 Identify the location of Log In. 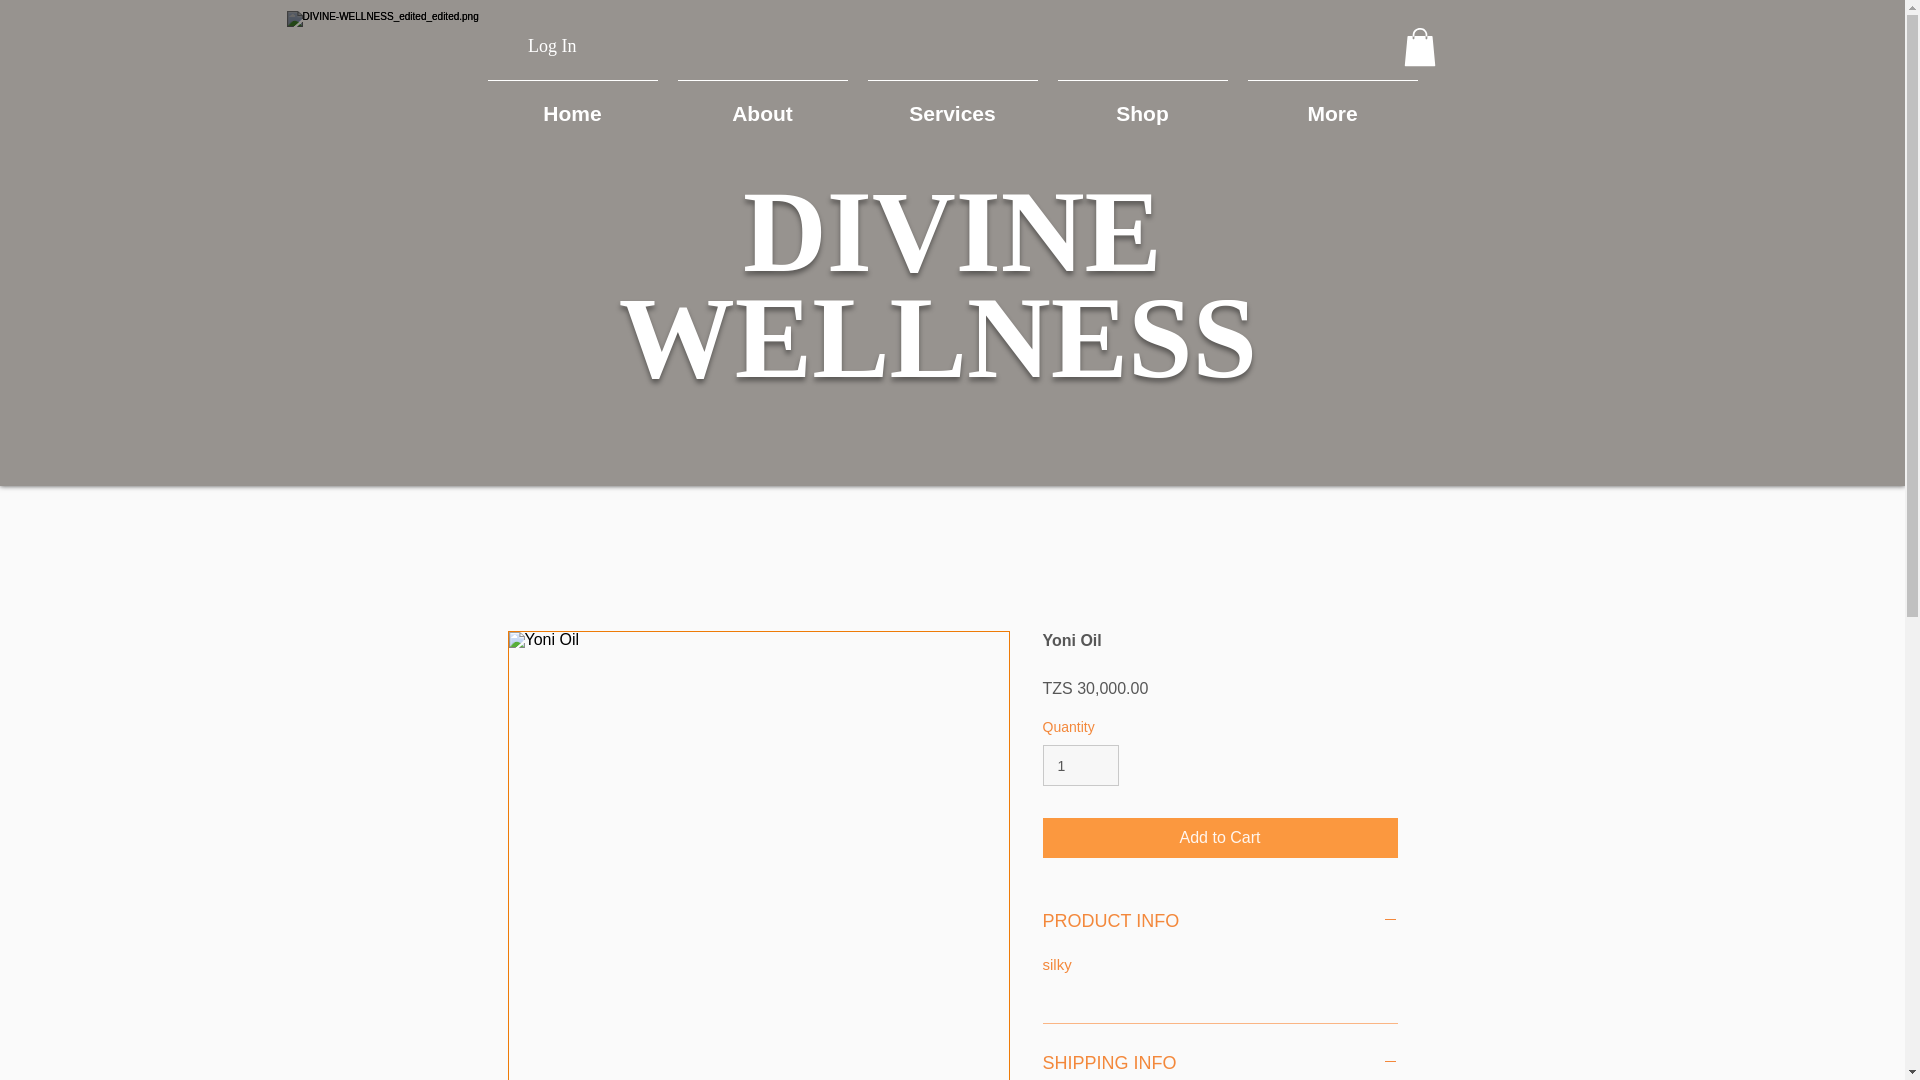
(552, 46).